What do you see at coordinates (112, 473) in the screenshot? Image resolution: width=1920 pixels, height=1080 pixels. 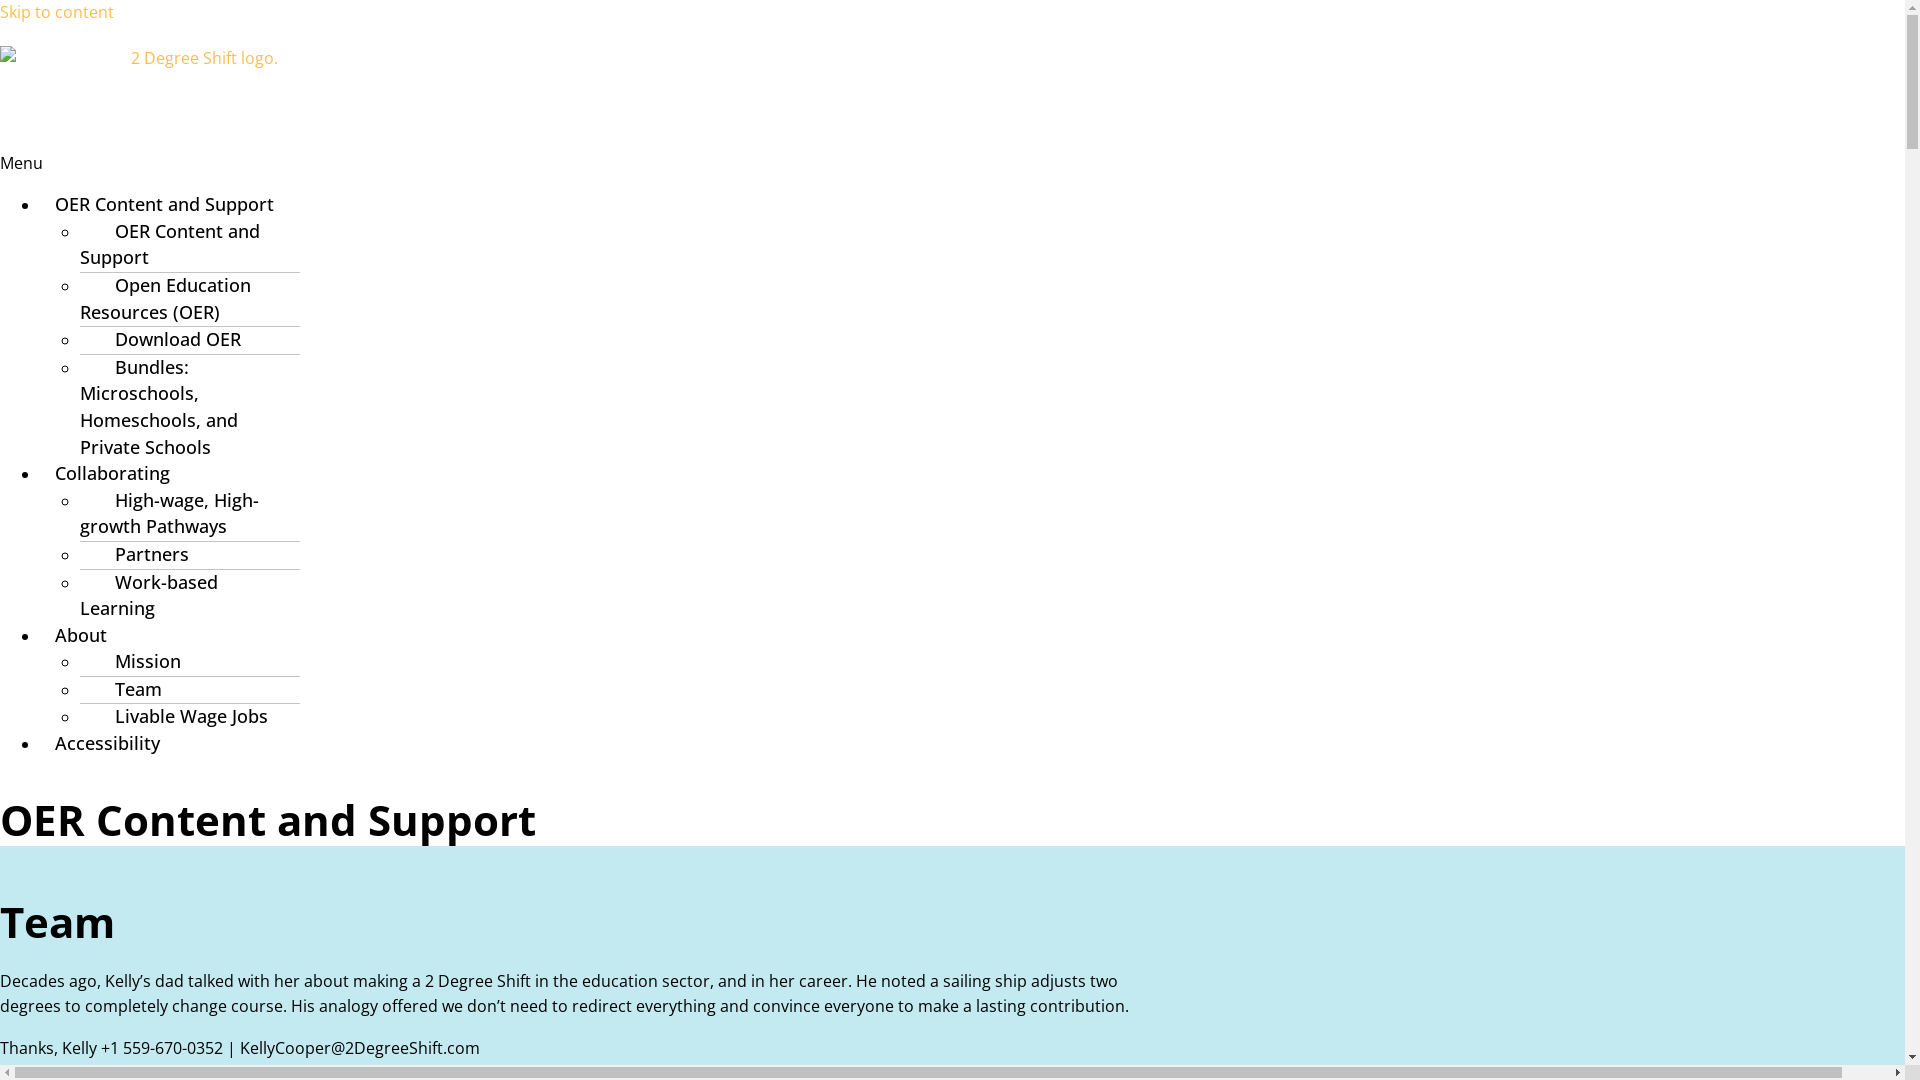 I see `Collaborating` at bounding box center [112, 473].